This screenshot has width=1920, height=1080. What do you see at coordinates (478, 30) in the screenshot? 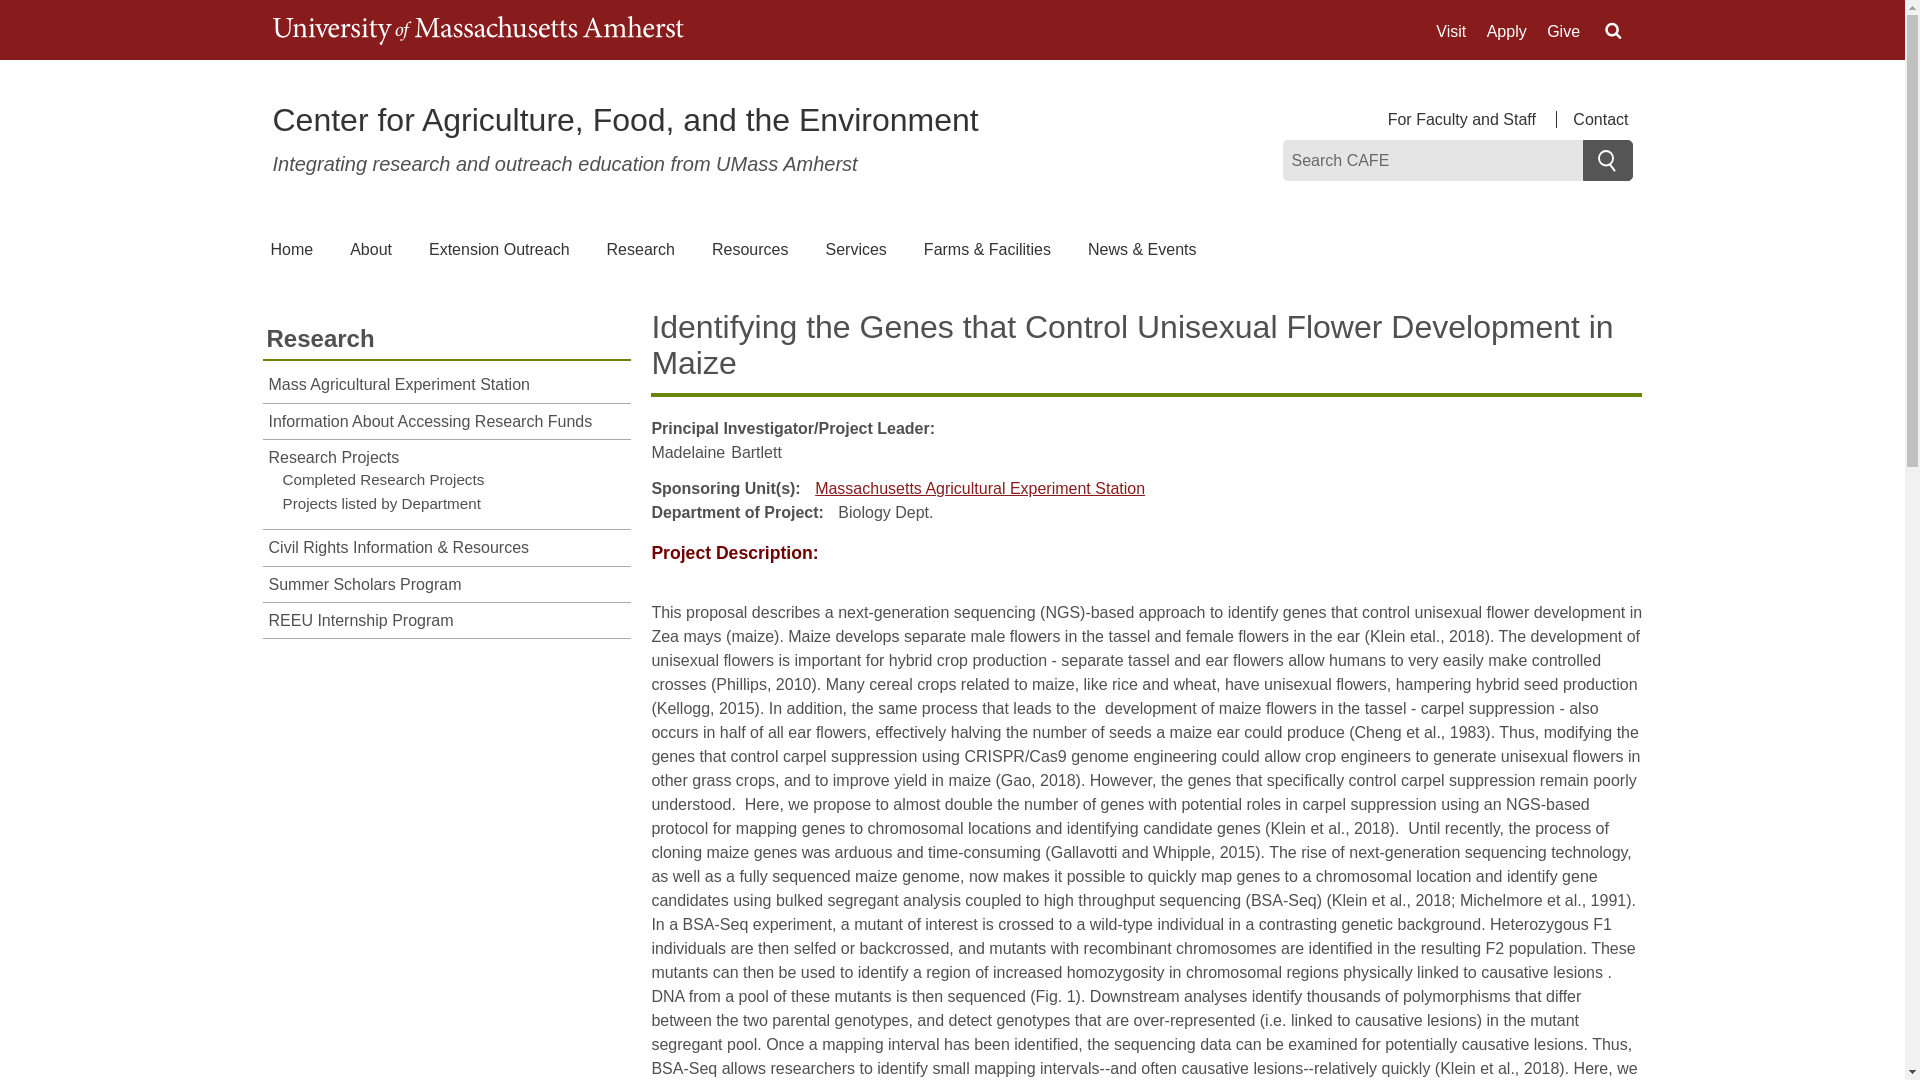
I see `The University of Massachusetts Amherst` at bounding box center [478, 30].